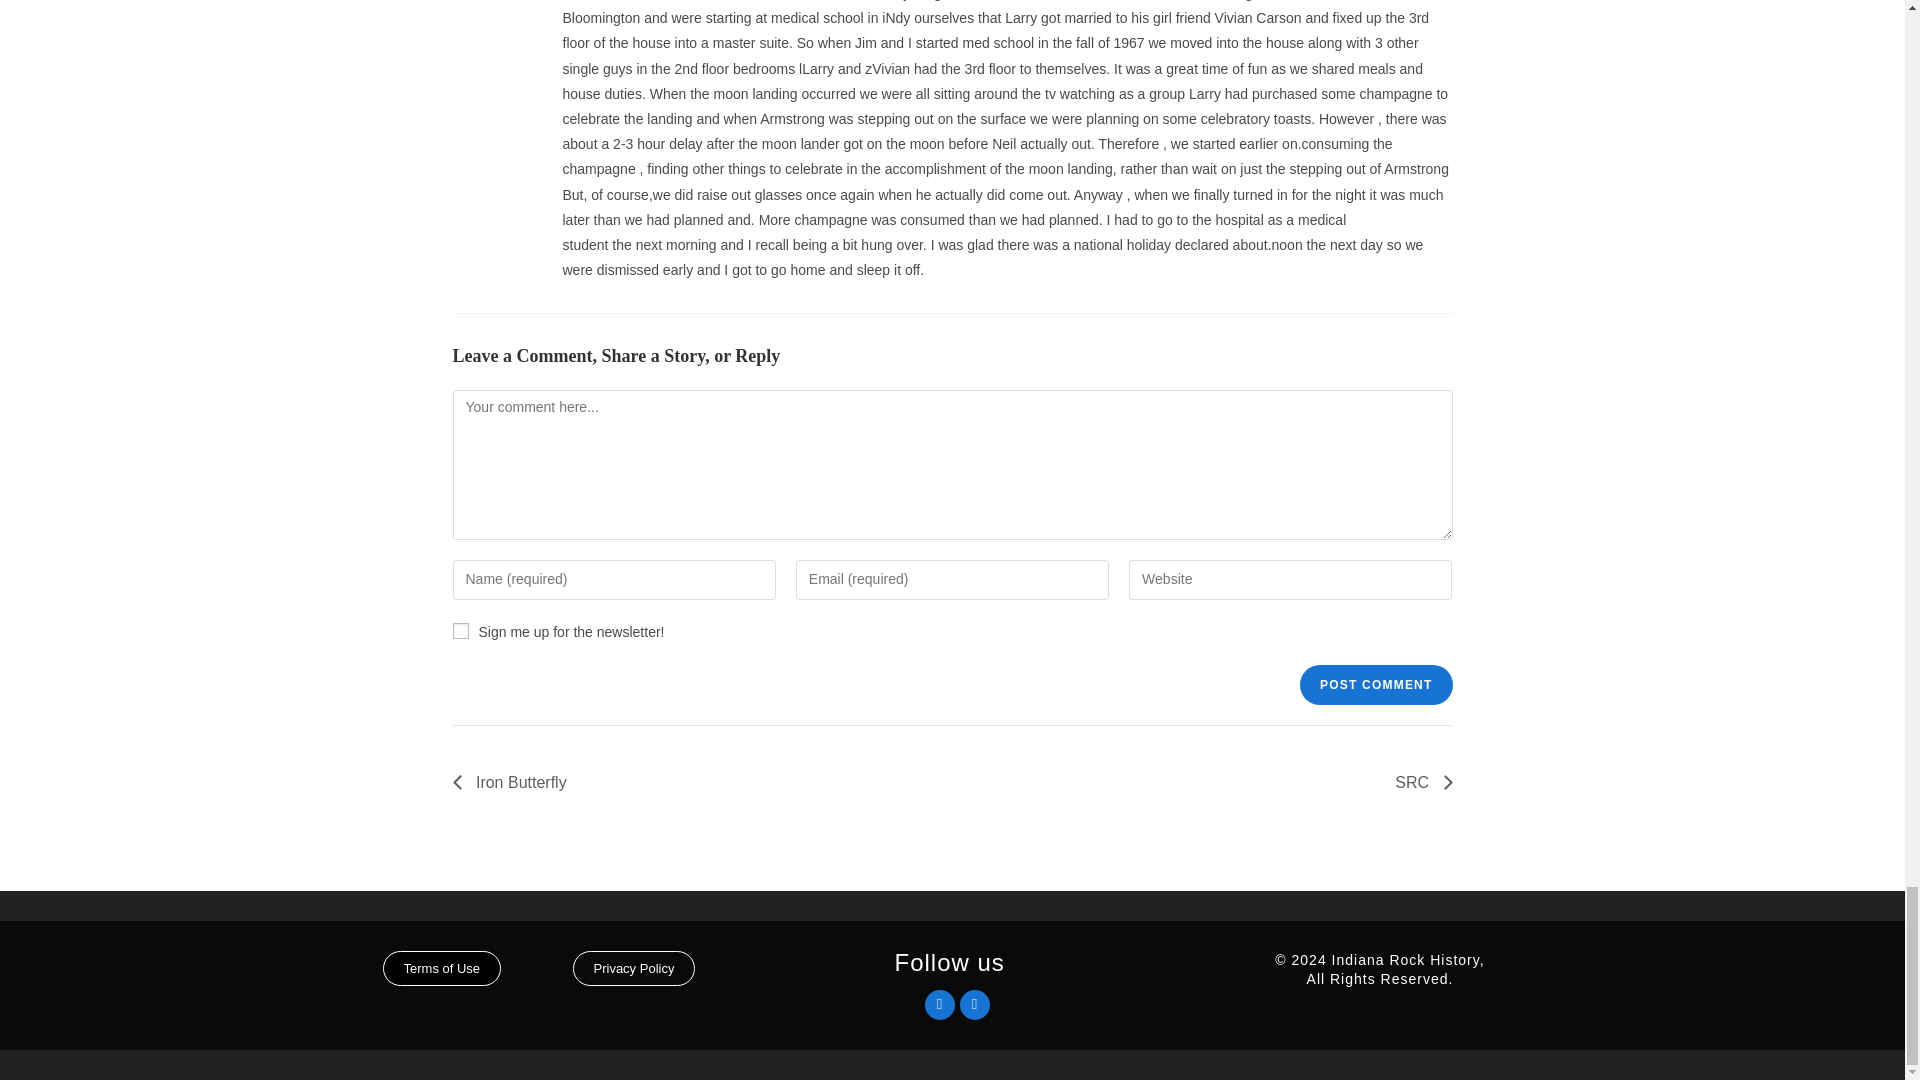 The image size is (1920, 1080). Describe the element at coordinates (634, 968) in the screenshot. I see `Privacy Policy` at that location.